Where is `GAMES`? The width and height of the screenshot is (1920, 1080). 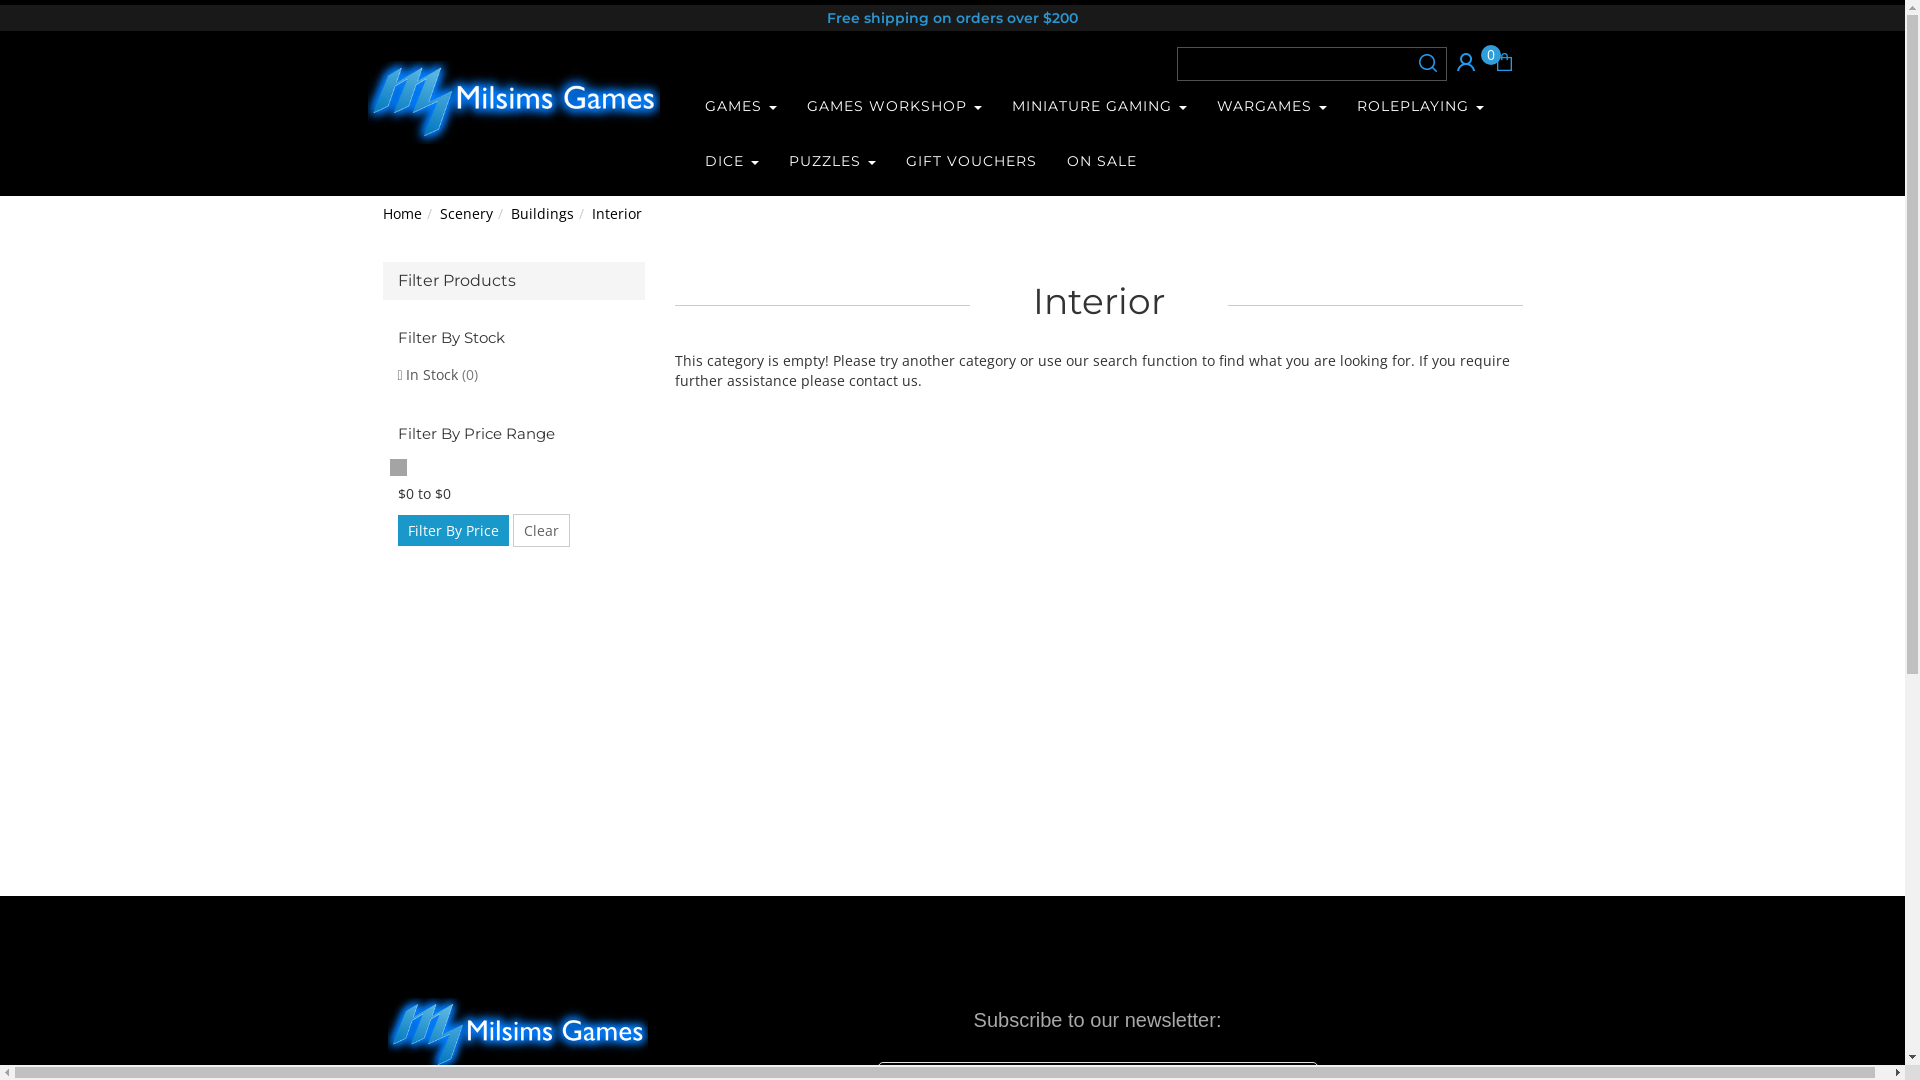 GAMES is located at coordinates (741, 108).